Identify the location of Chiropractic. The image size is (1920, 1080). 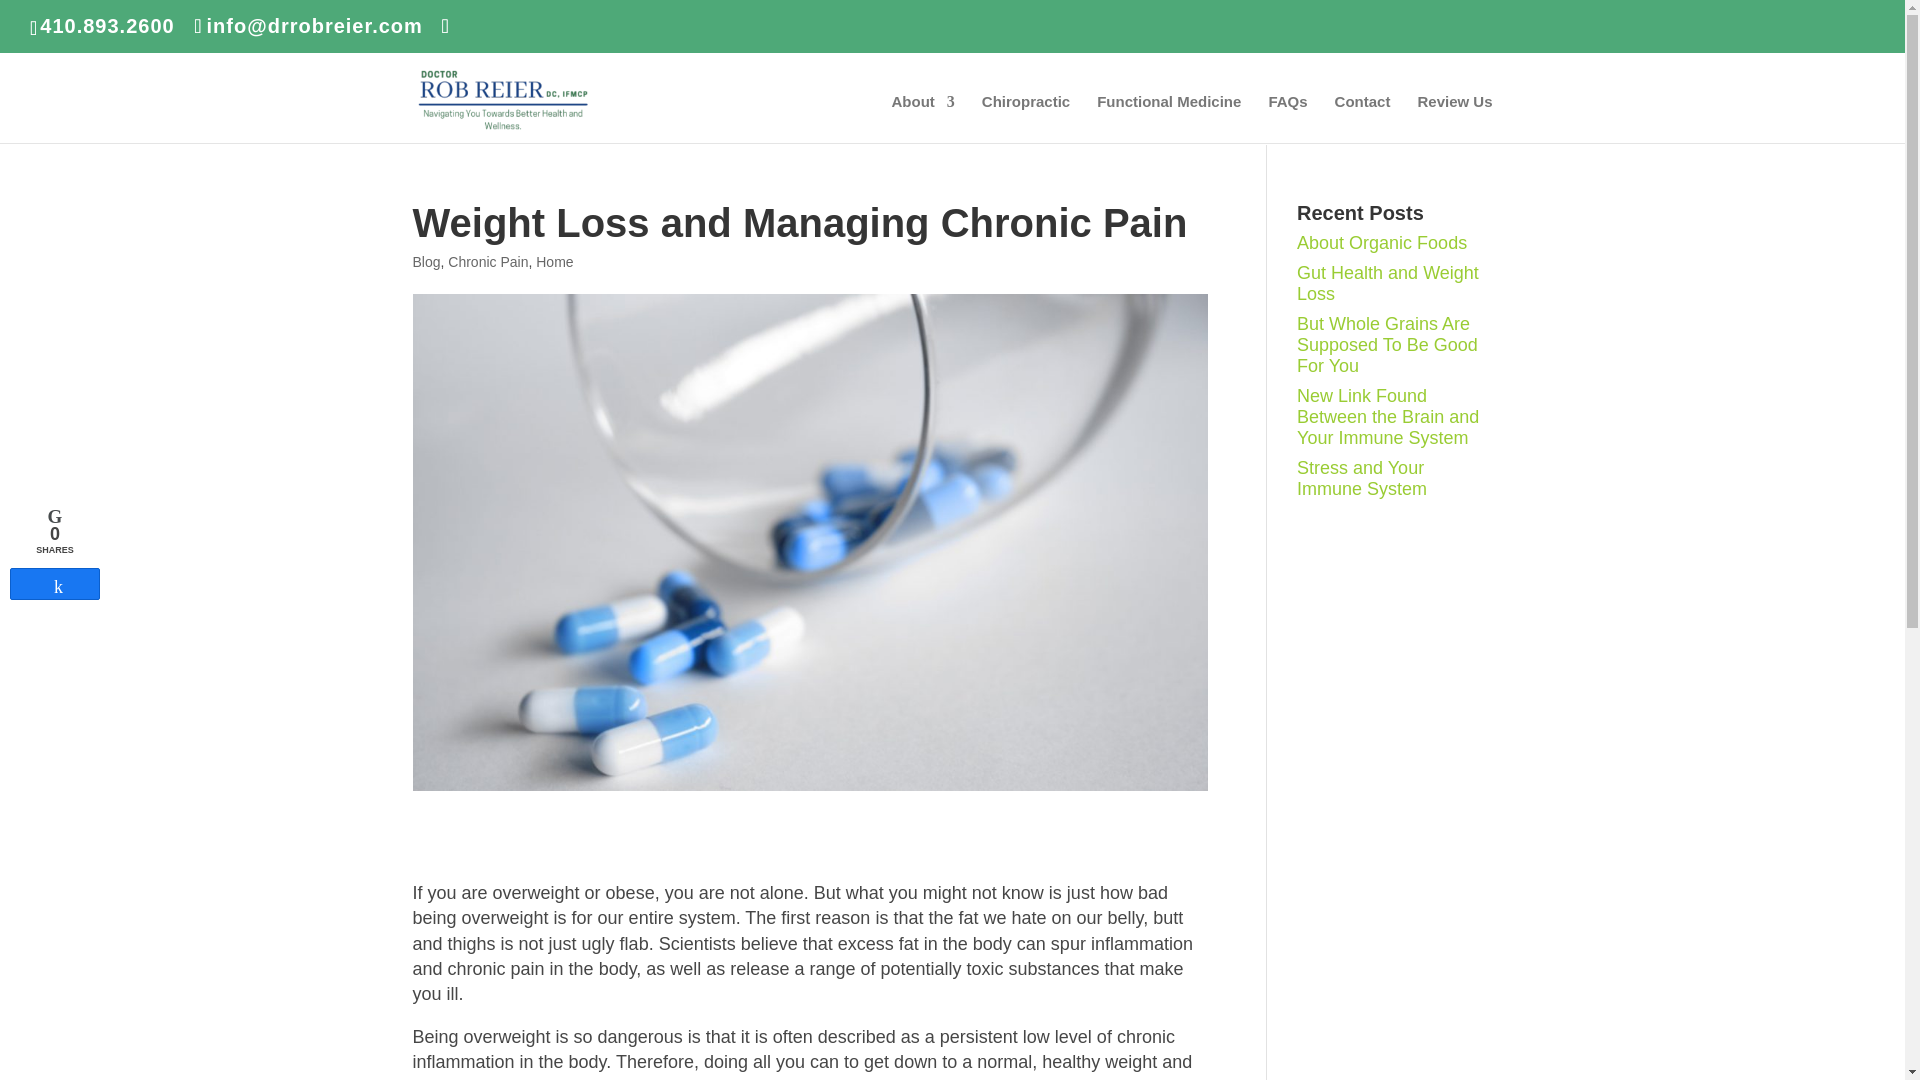
(1025, 118).